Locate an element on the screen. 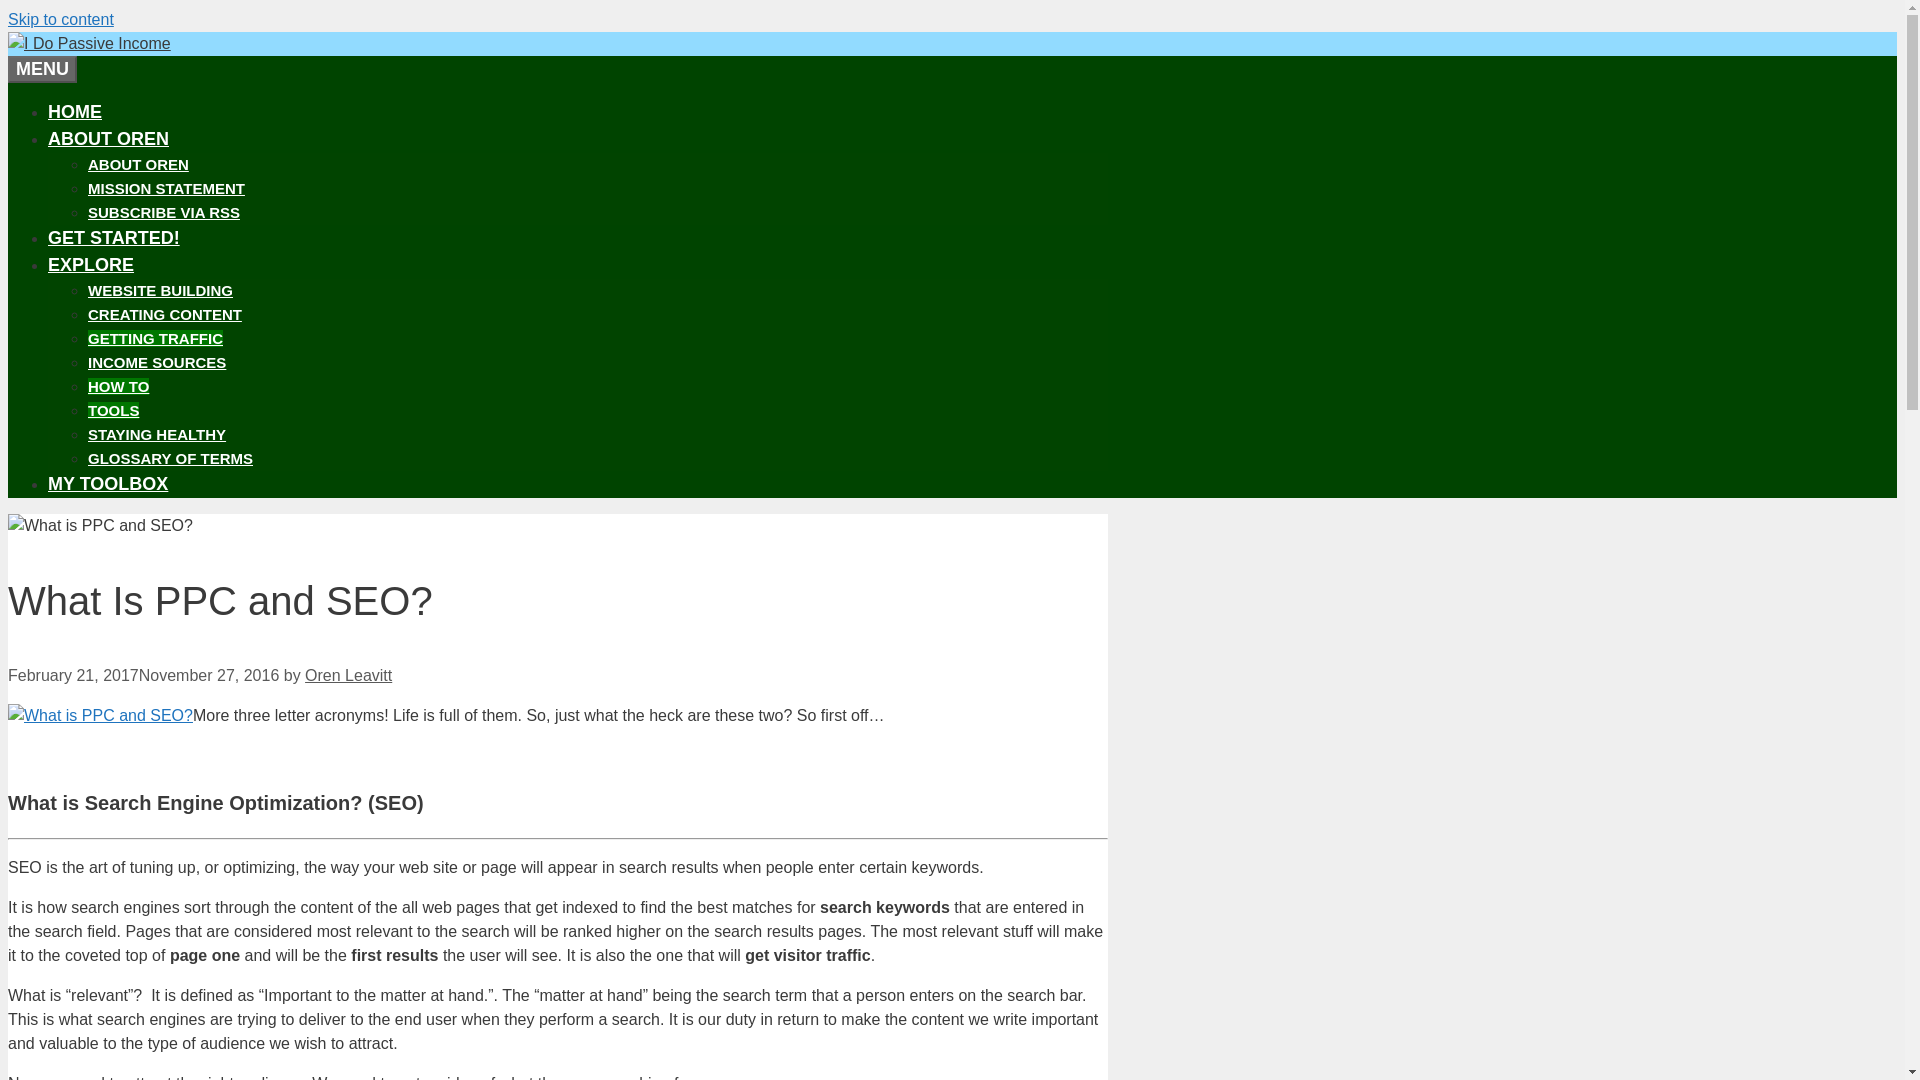  ABOUT OREN is located at coordinates (138, 164).